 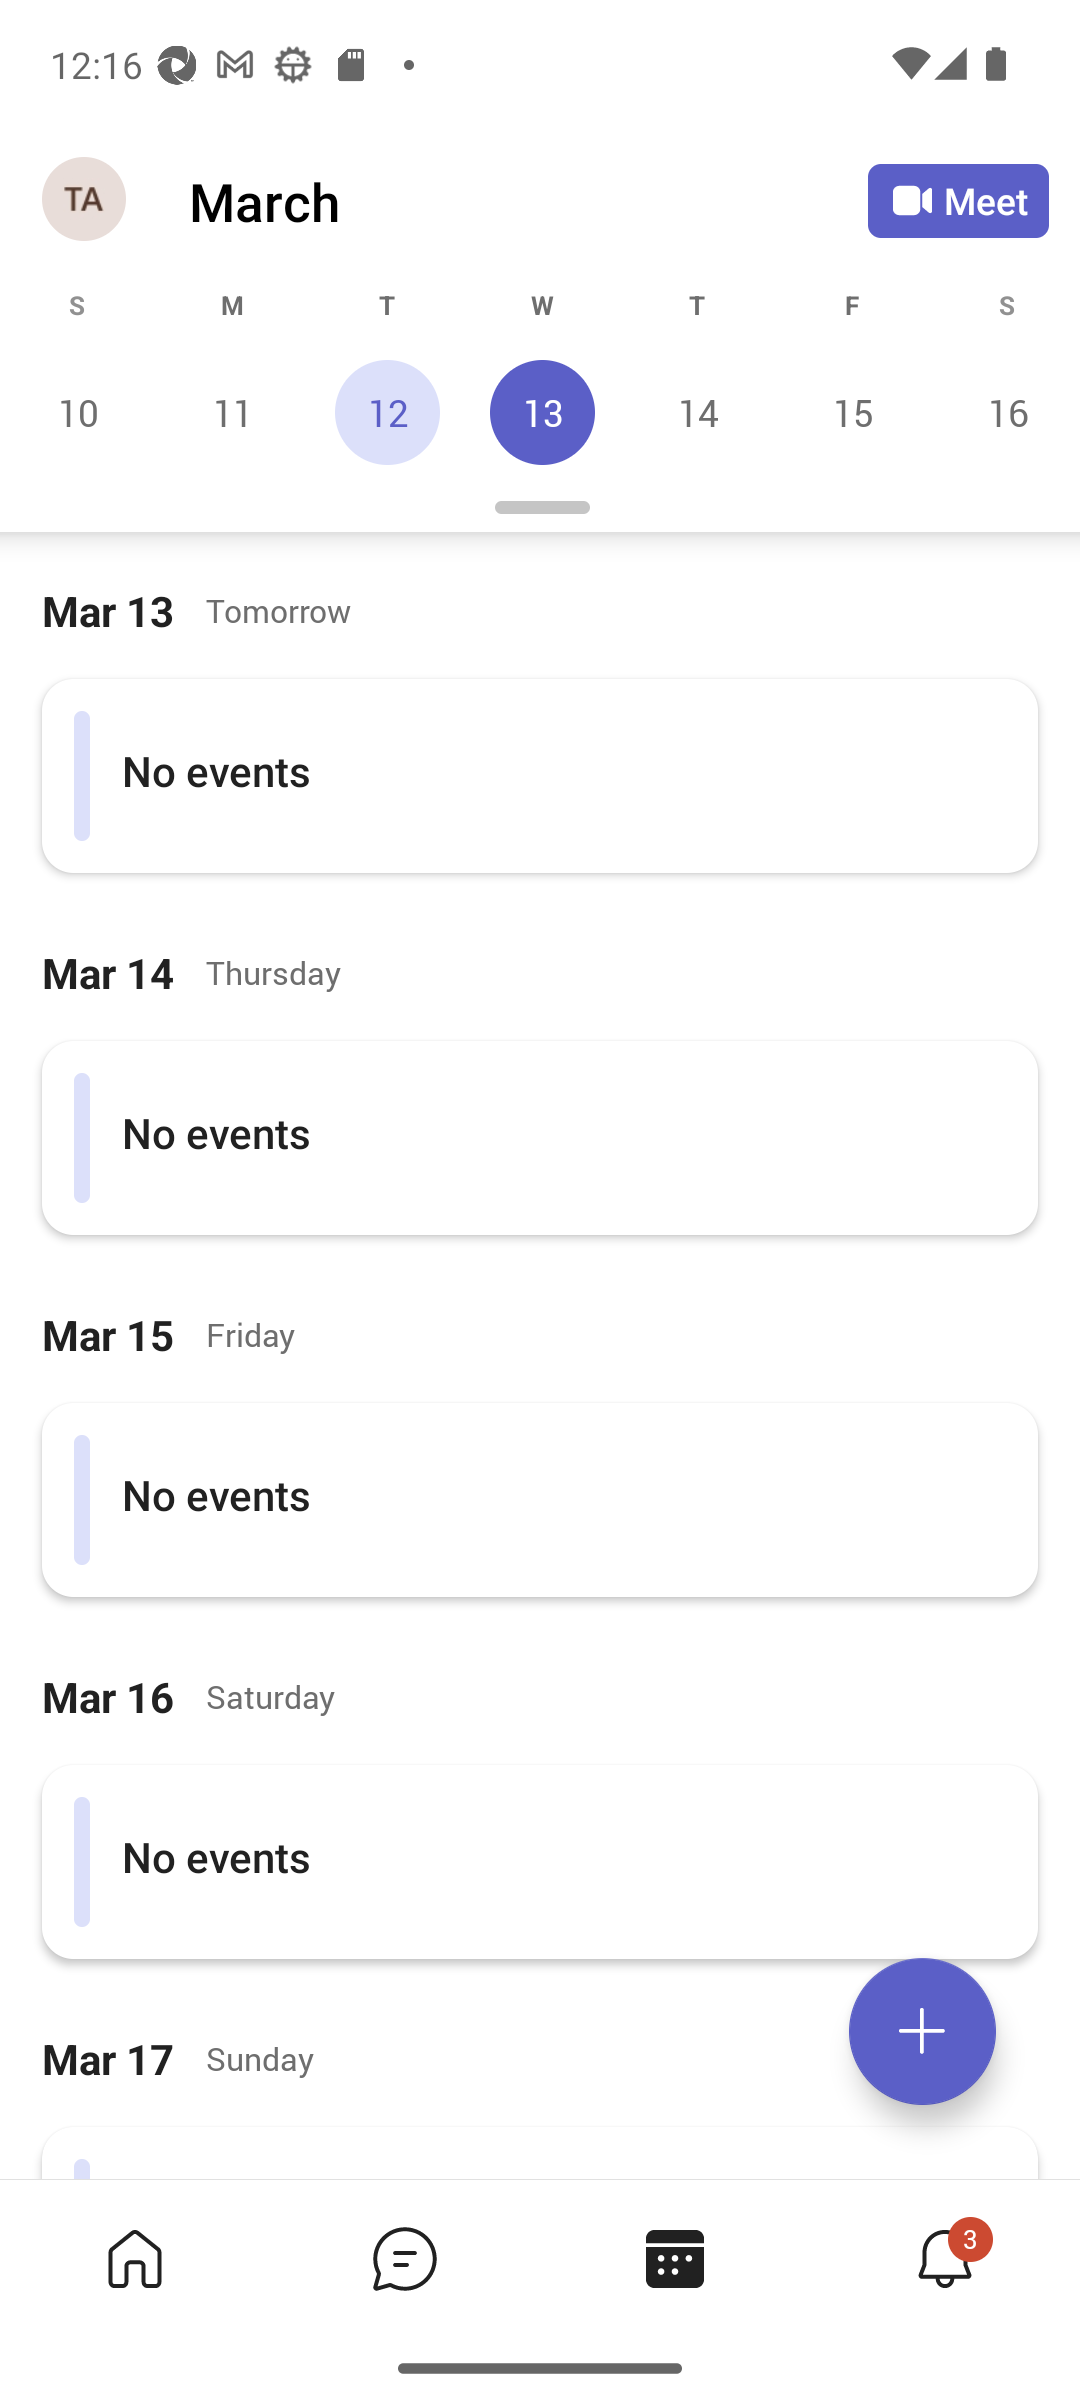 I want to click on Monday, March 11 11, so click(x=232, y=412).